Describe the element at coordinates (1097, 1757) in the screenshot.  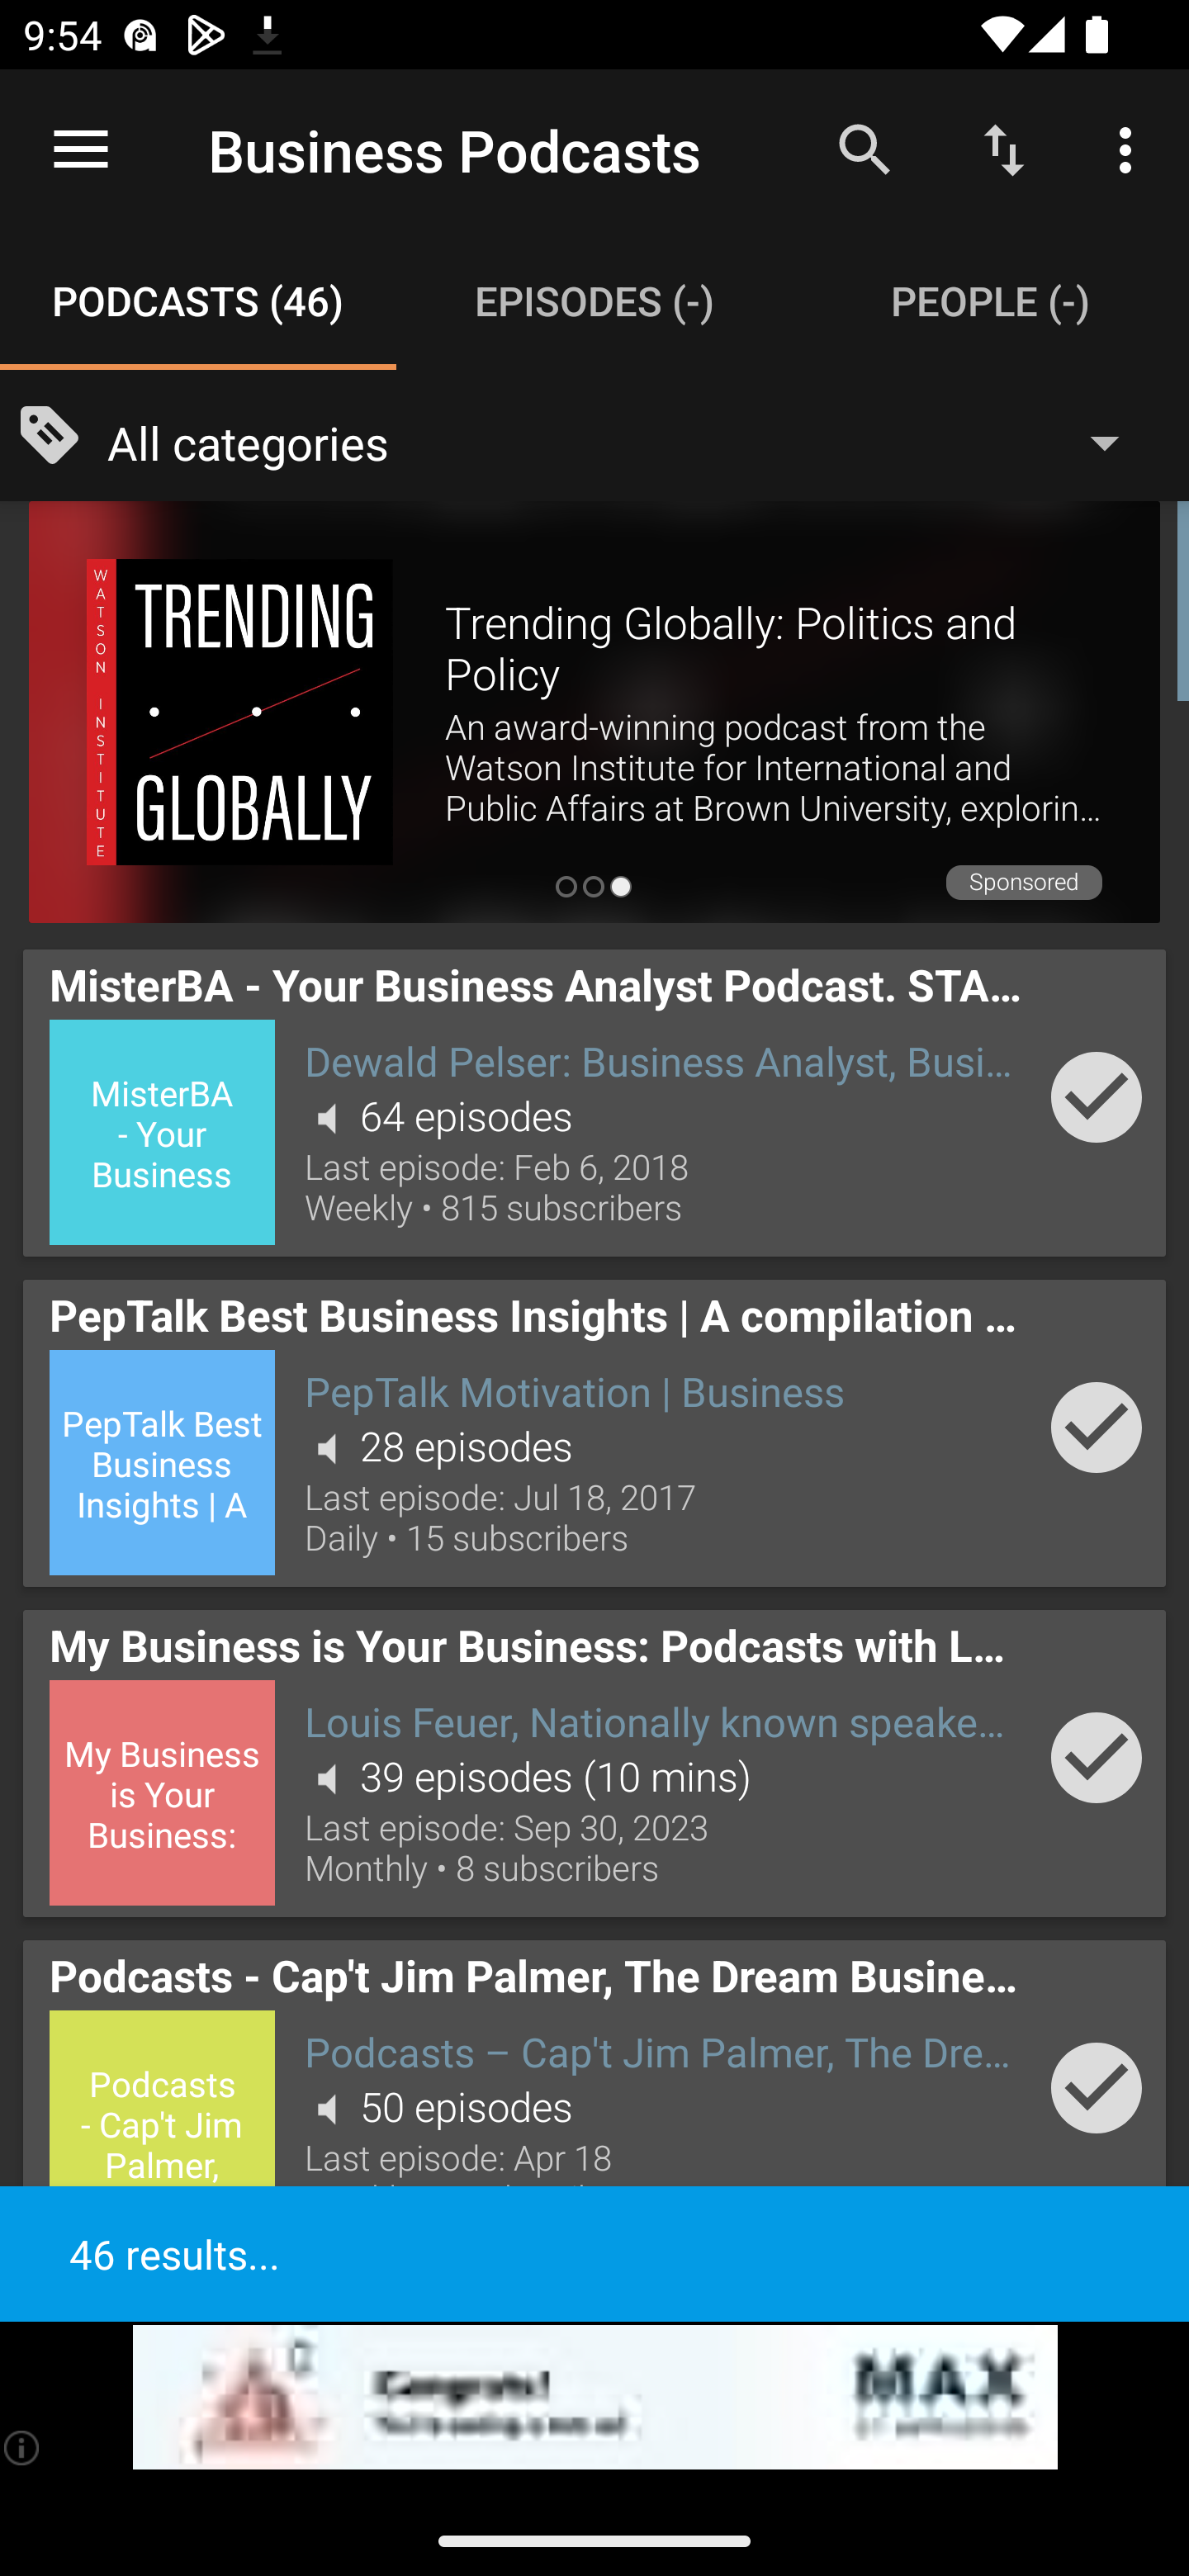
I see `Add` at that location.